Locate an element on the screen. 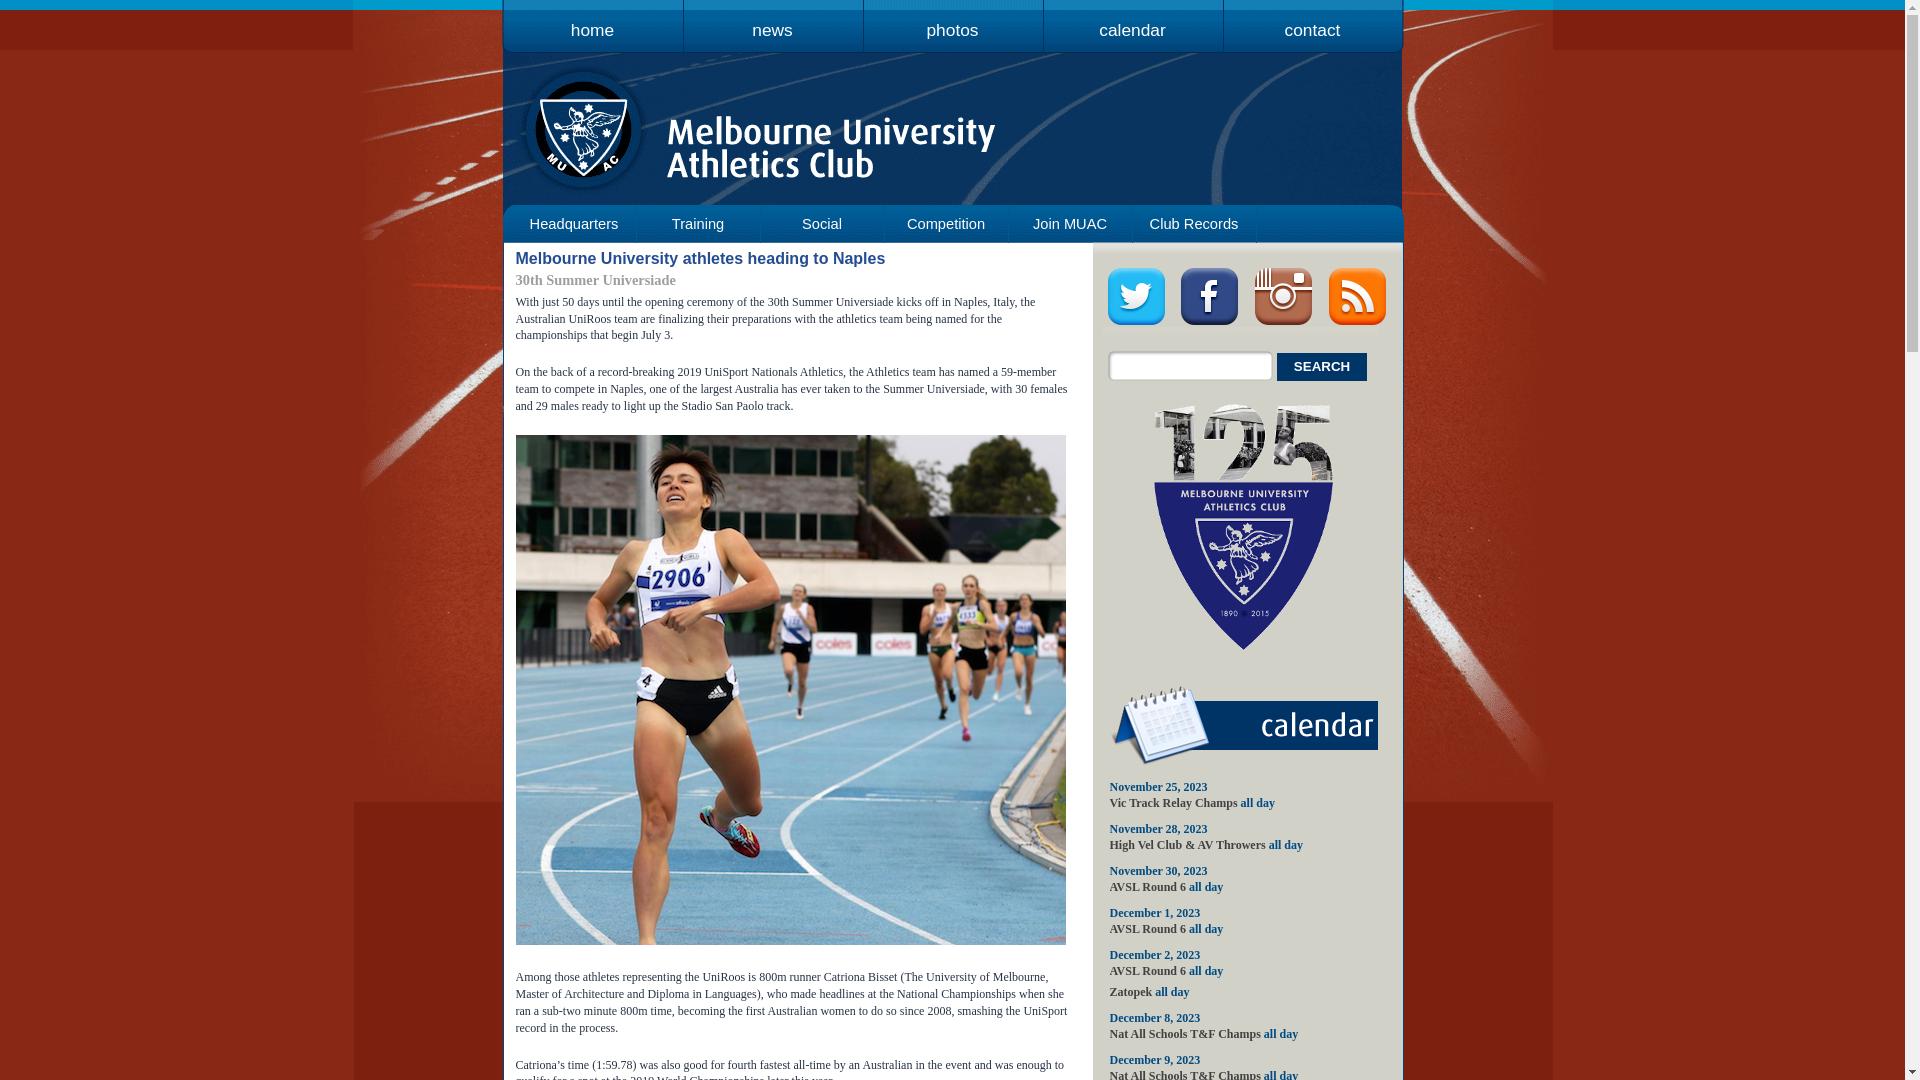 This screenshot has width=1920, height=1080. High Vel Club & AV Throwers is located at coordinates (1188, 845).